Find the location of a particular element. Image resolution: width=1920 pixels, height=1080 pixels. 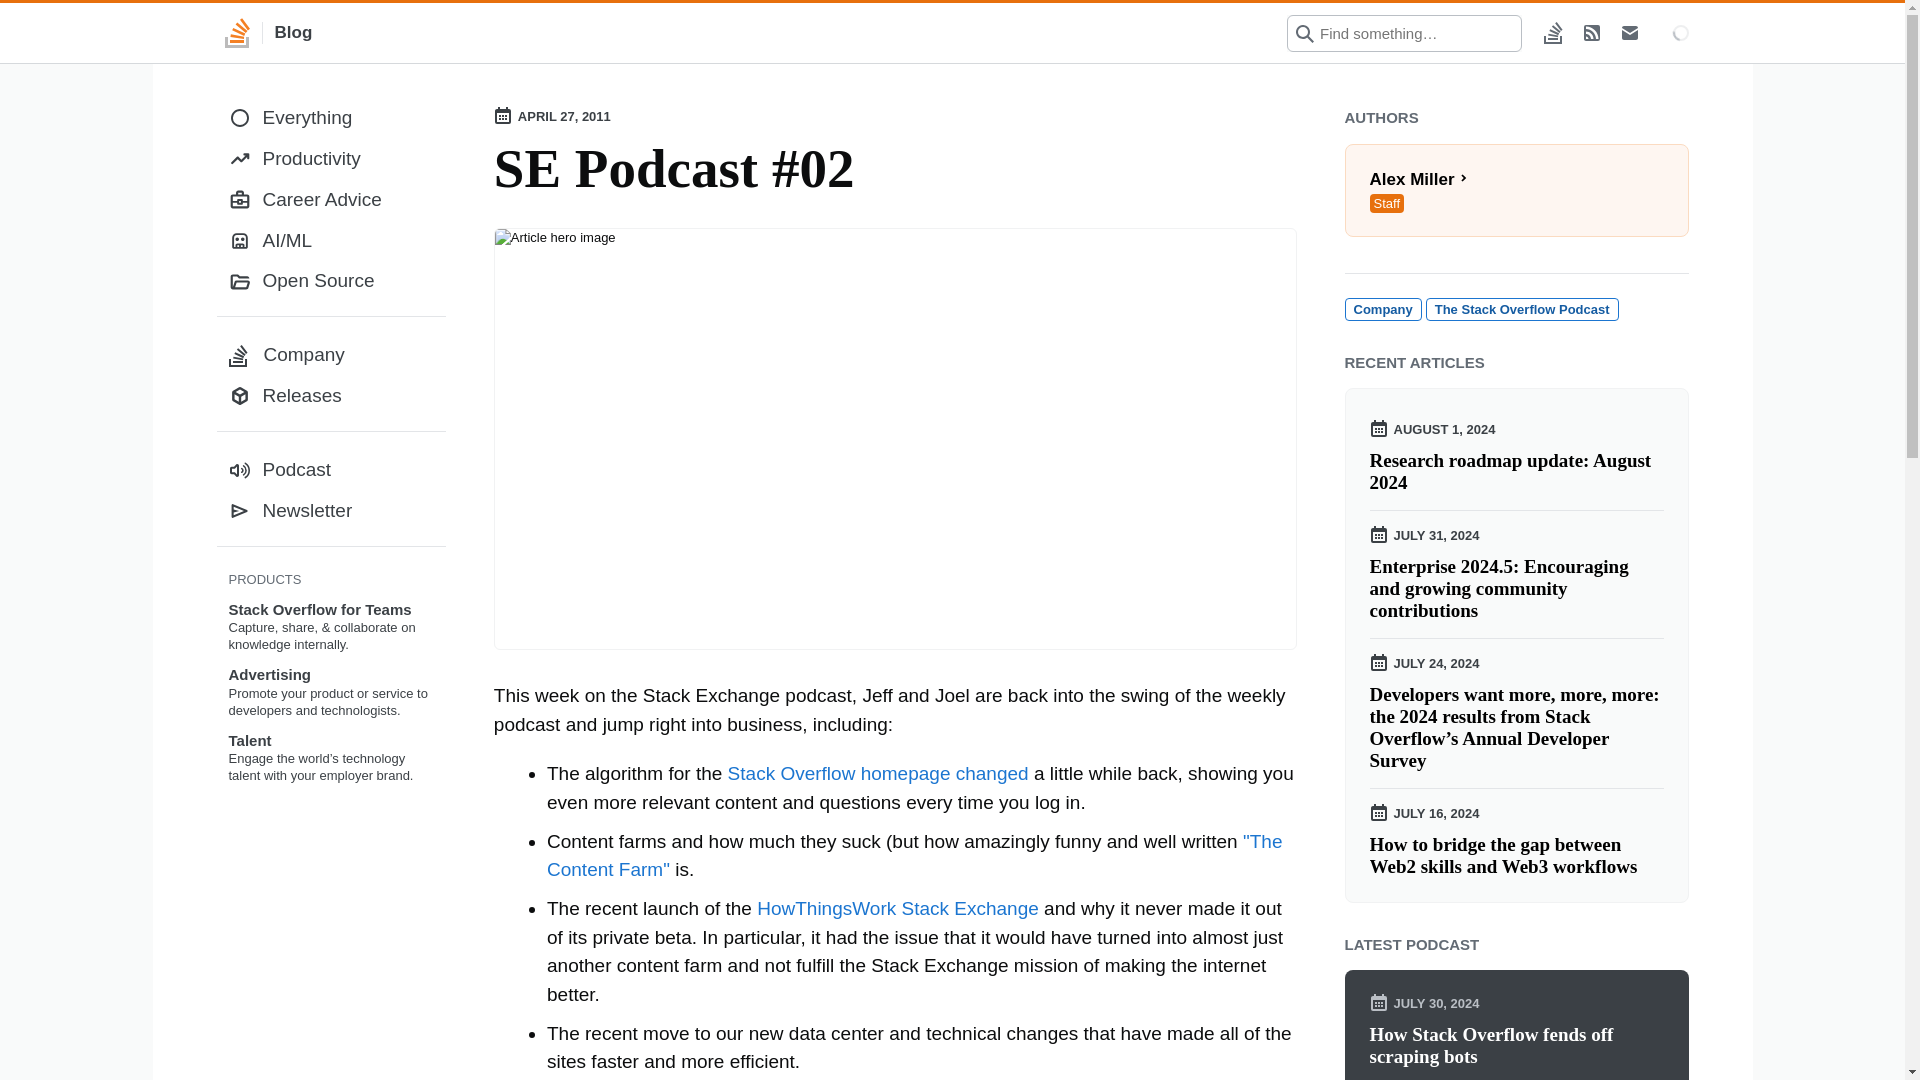

How Stack Overflow fends off scraping bots is located at coordinates (330, 282).